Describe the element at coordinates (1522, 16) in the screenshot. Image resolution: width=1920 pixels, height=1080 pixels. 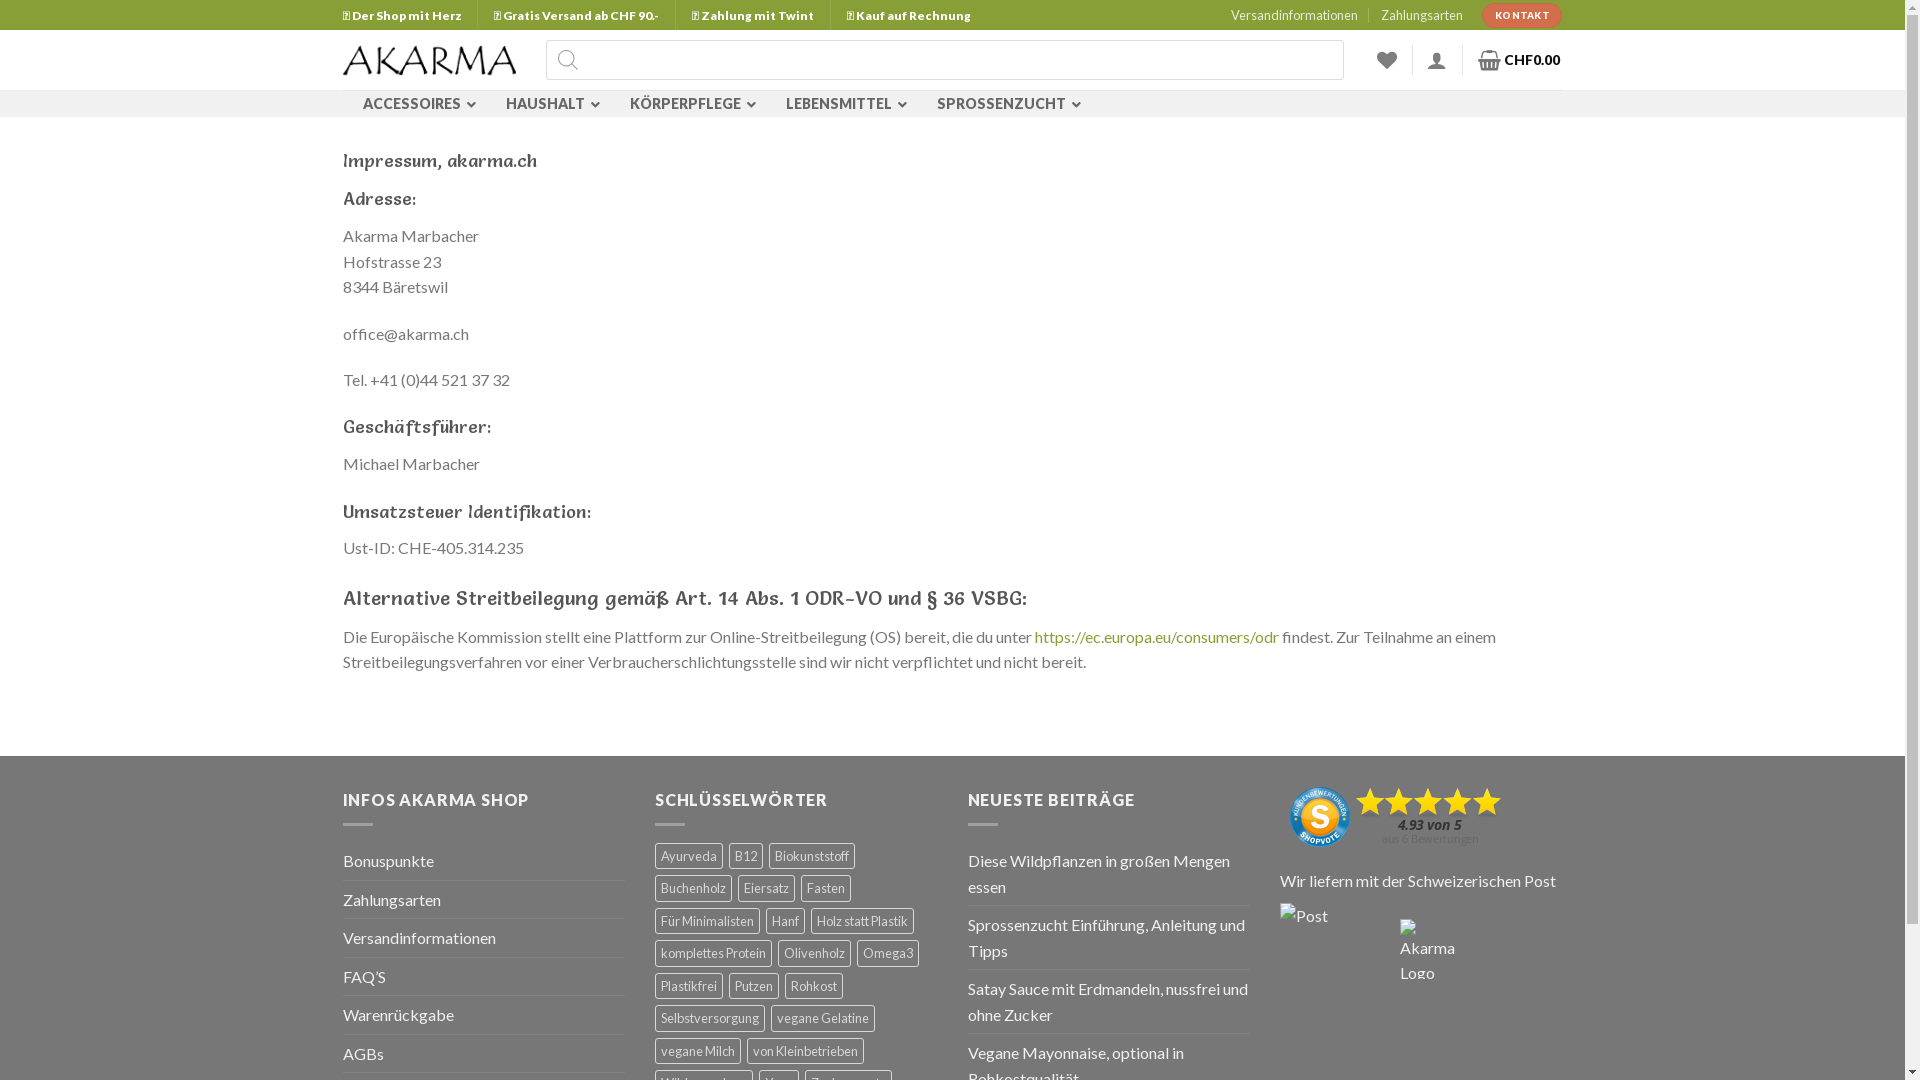
I see `KONTAKT` at that location.